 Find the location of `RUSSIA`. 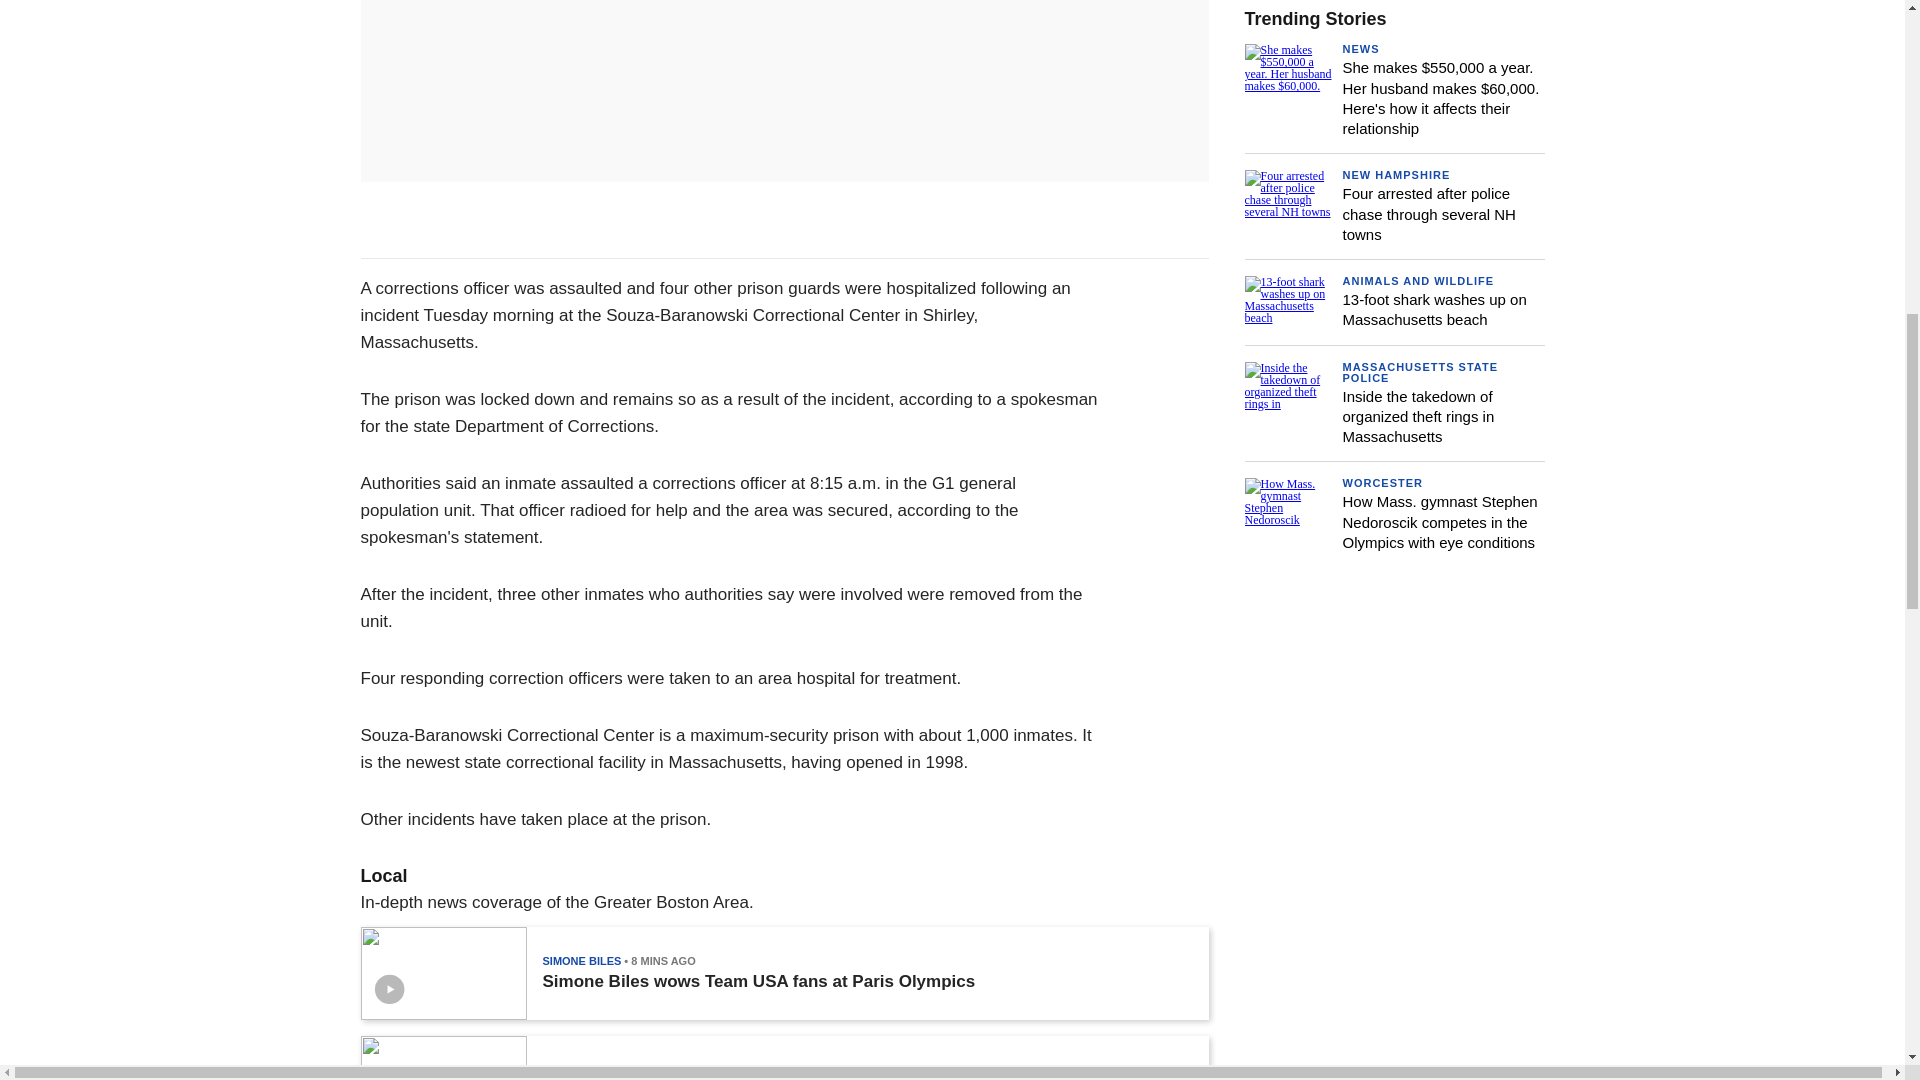

RUSSIA is located at coordinates (562, 1069).